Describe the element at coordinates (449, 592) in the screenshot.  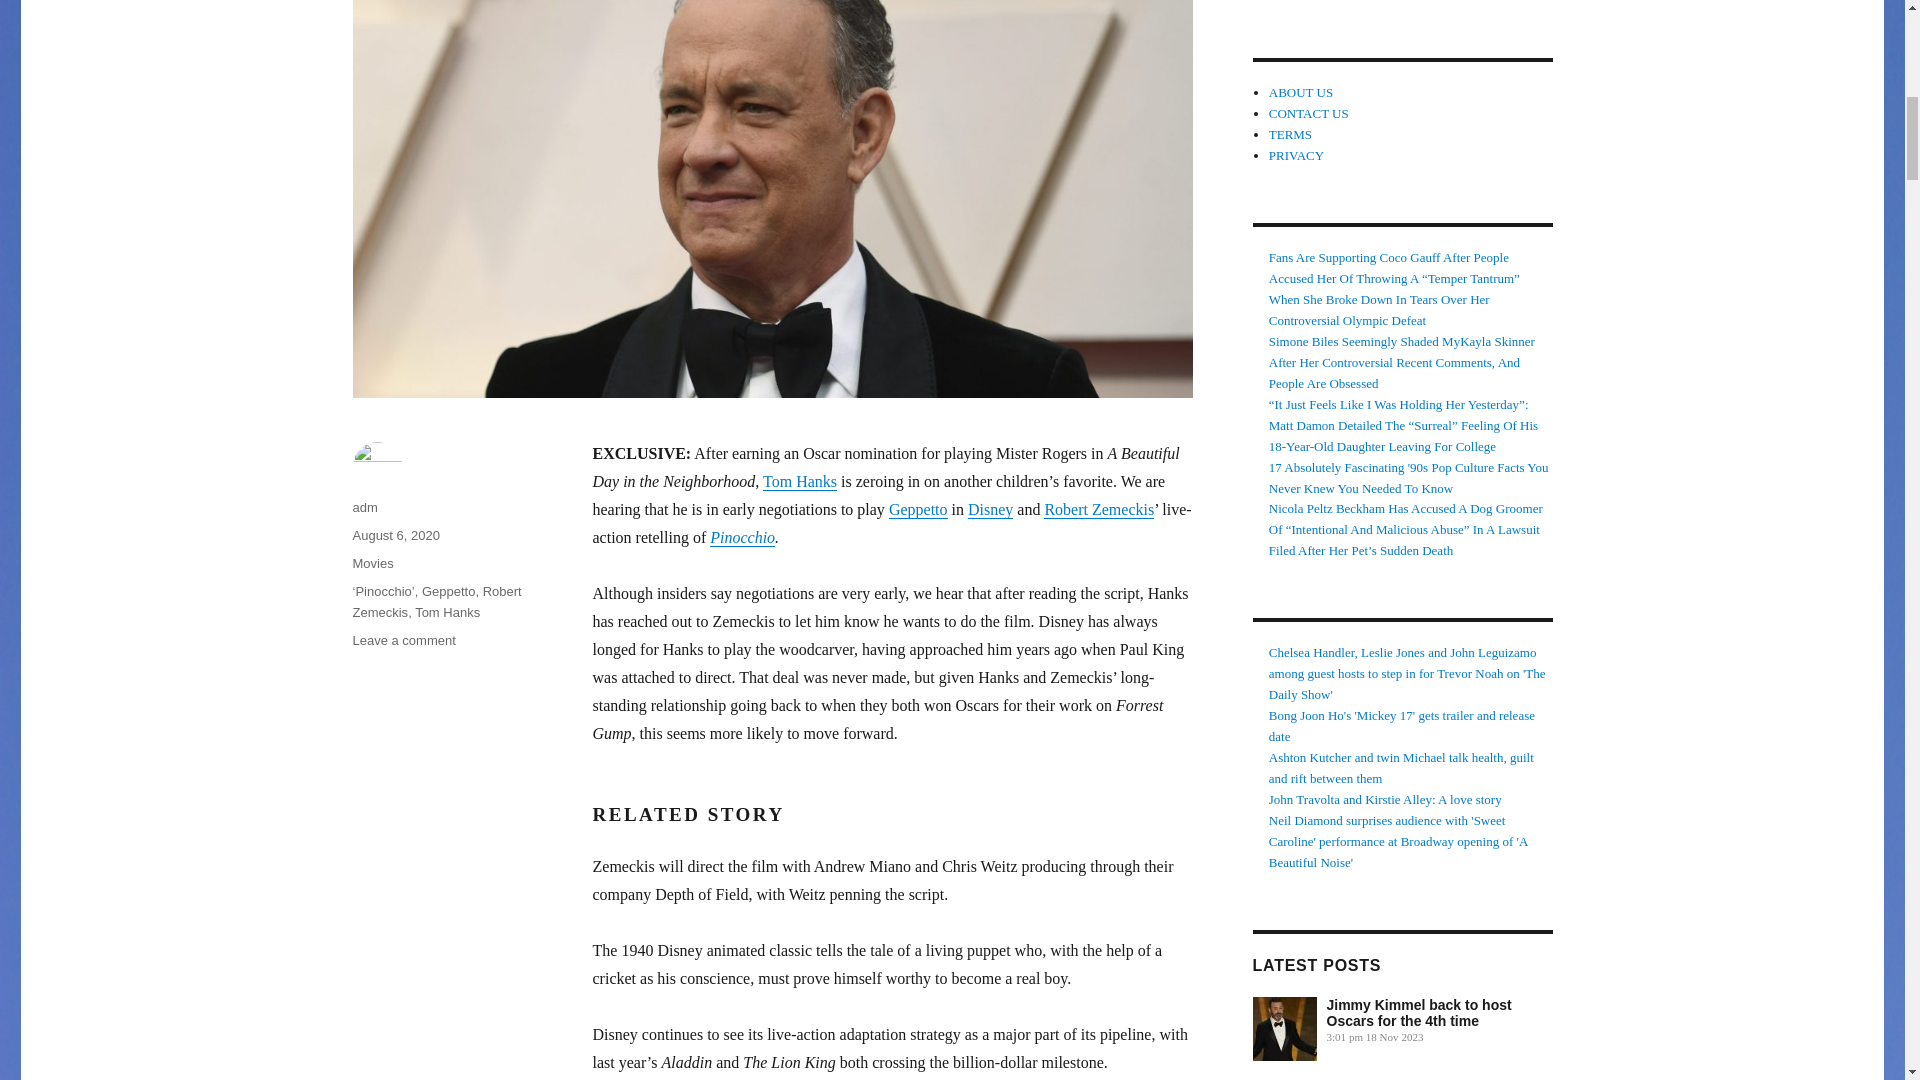
I see `Geppetto` at that location.